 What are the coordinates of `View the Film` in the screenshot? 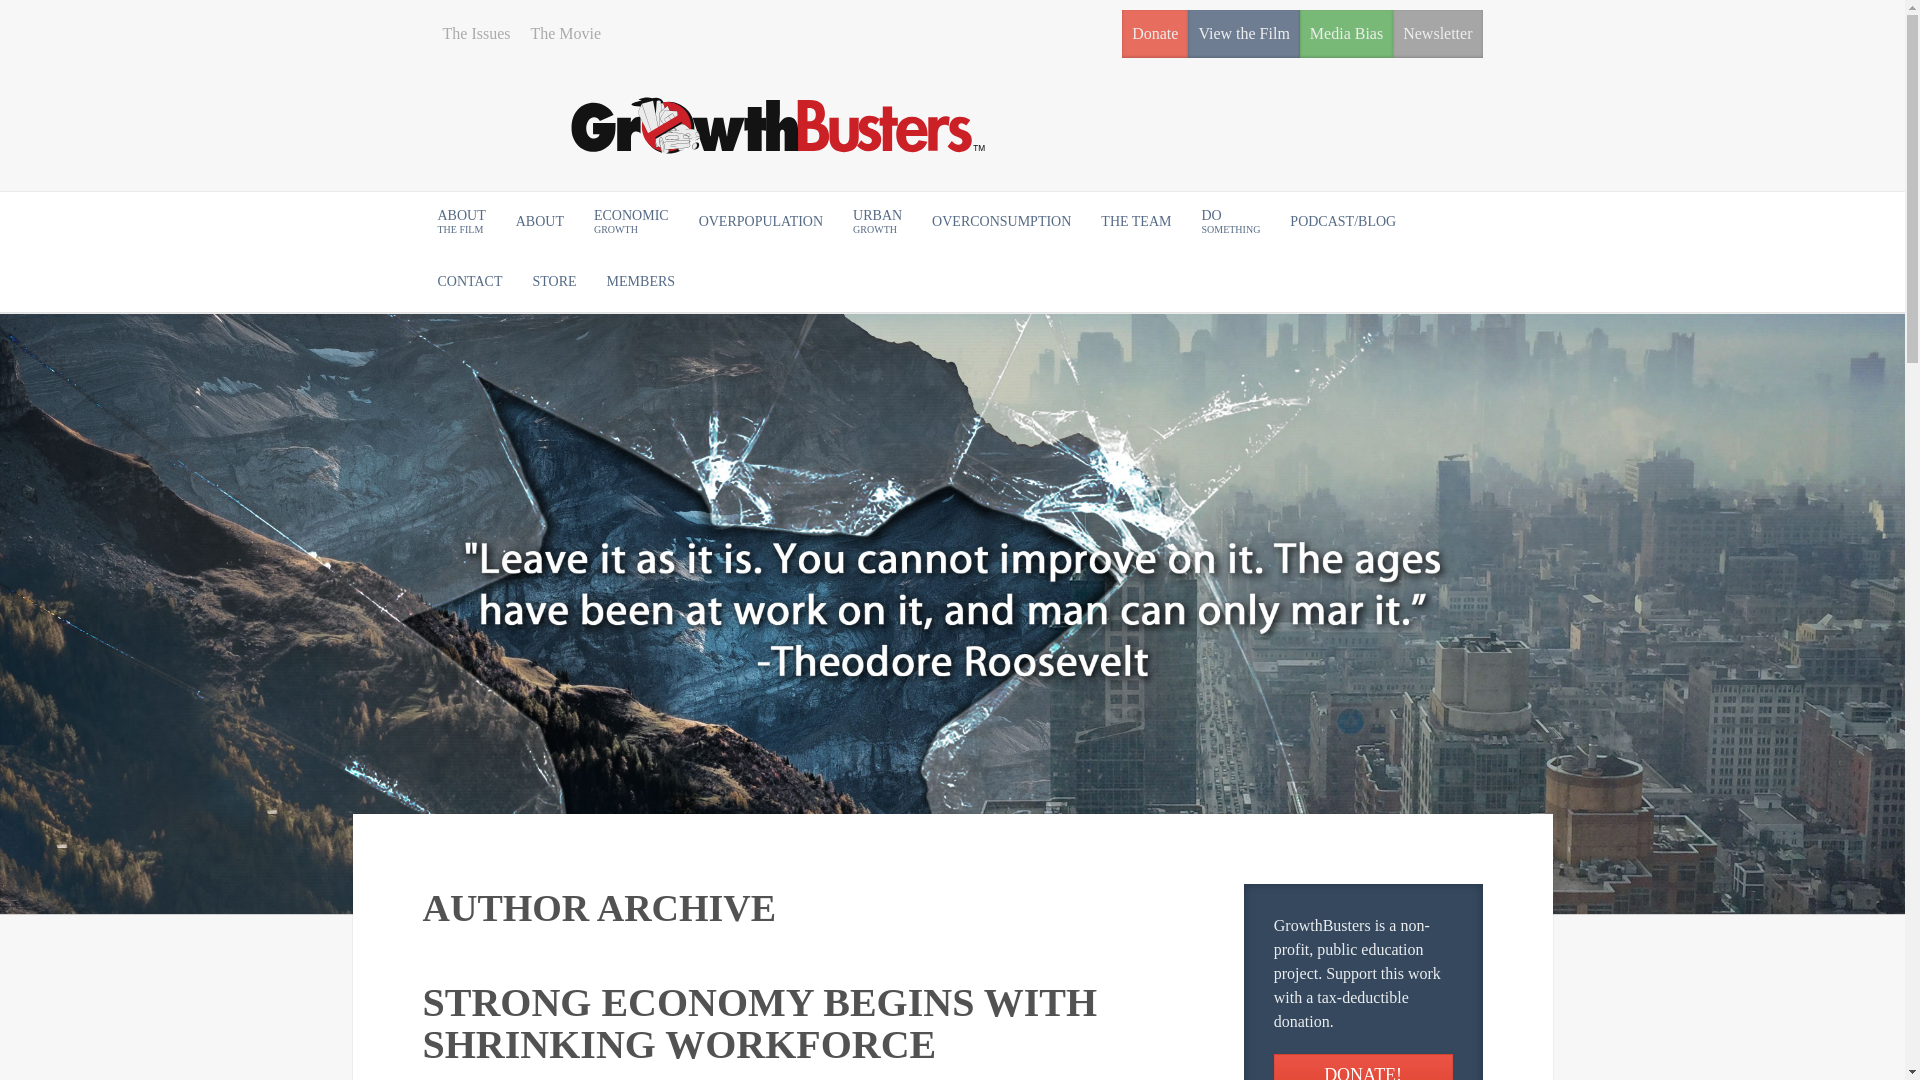 It's located at (631, 222).